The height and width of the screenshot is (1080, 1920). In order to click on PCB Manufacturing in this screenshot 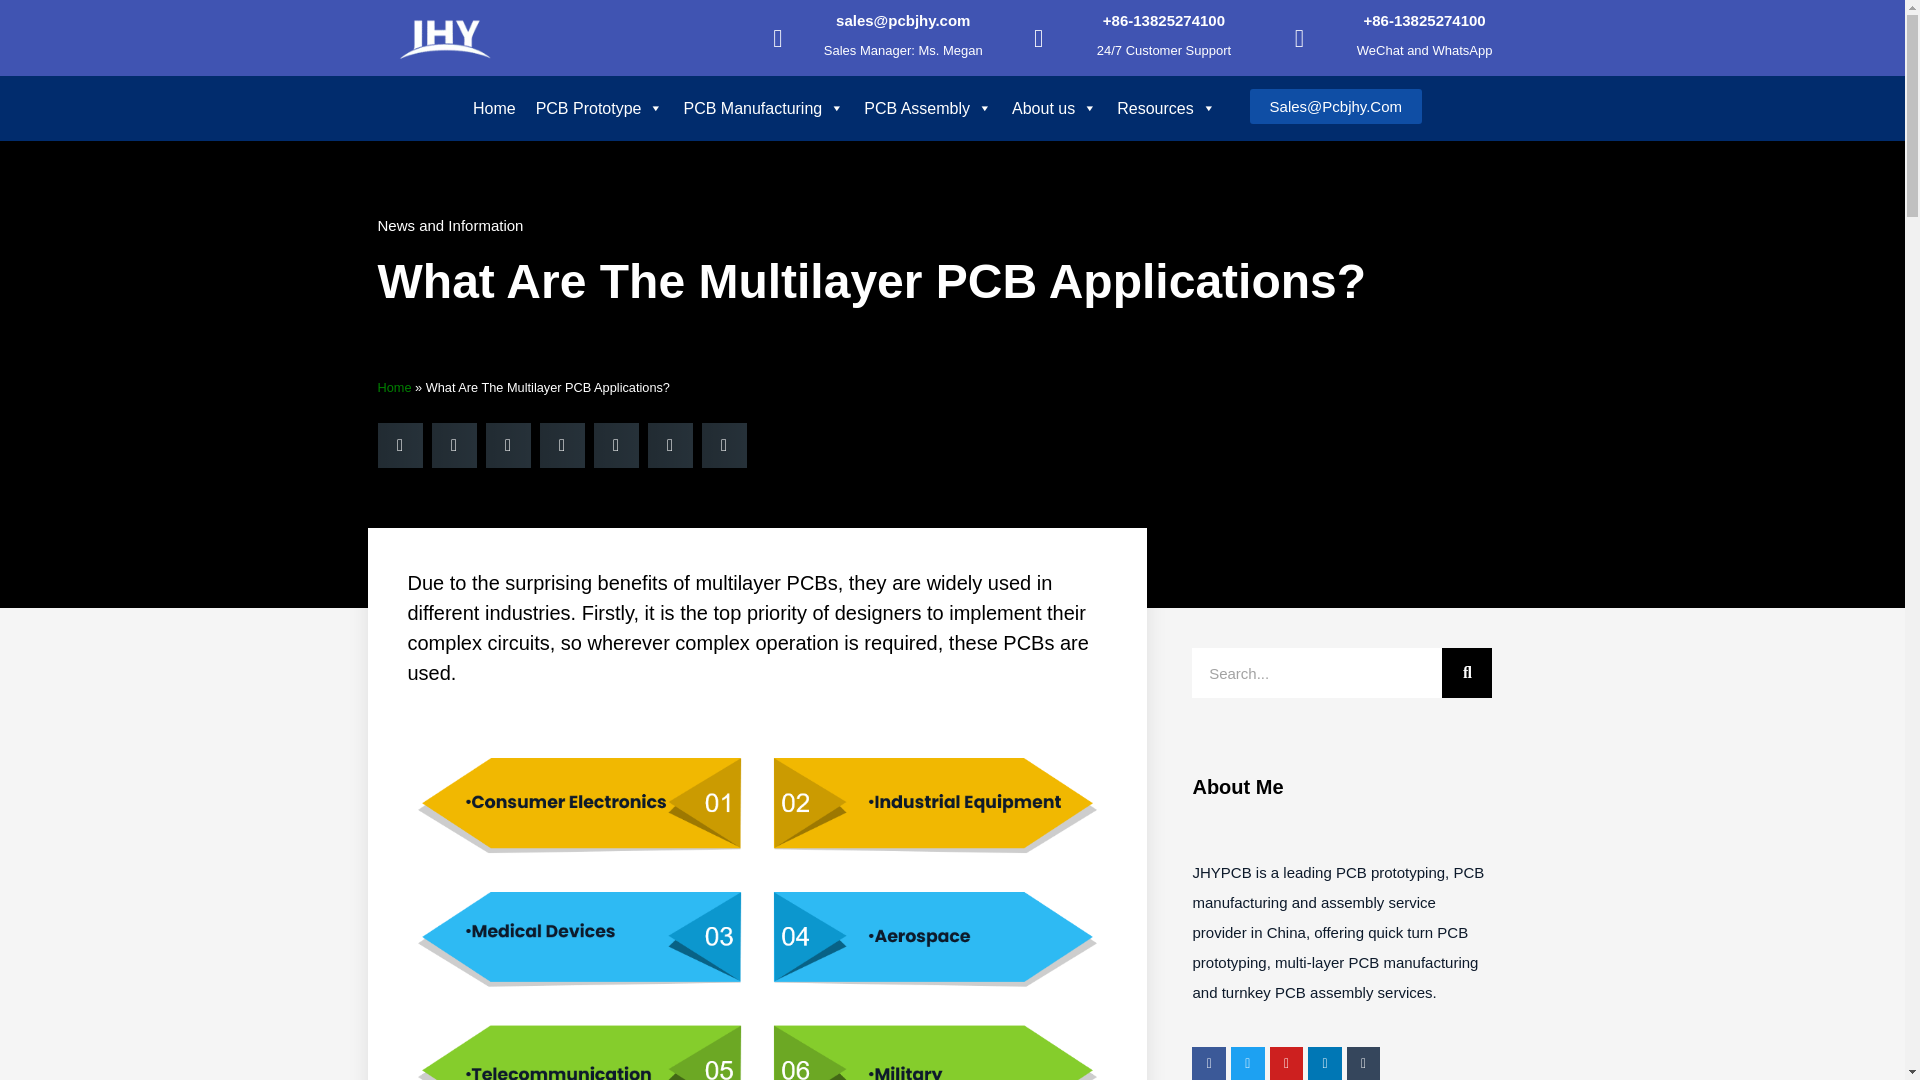, I will do `click(764, 108)`.